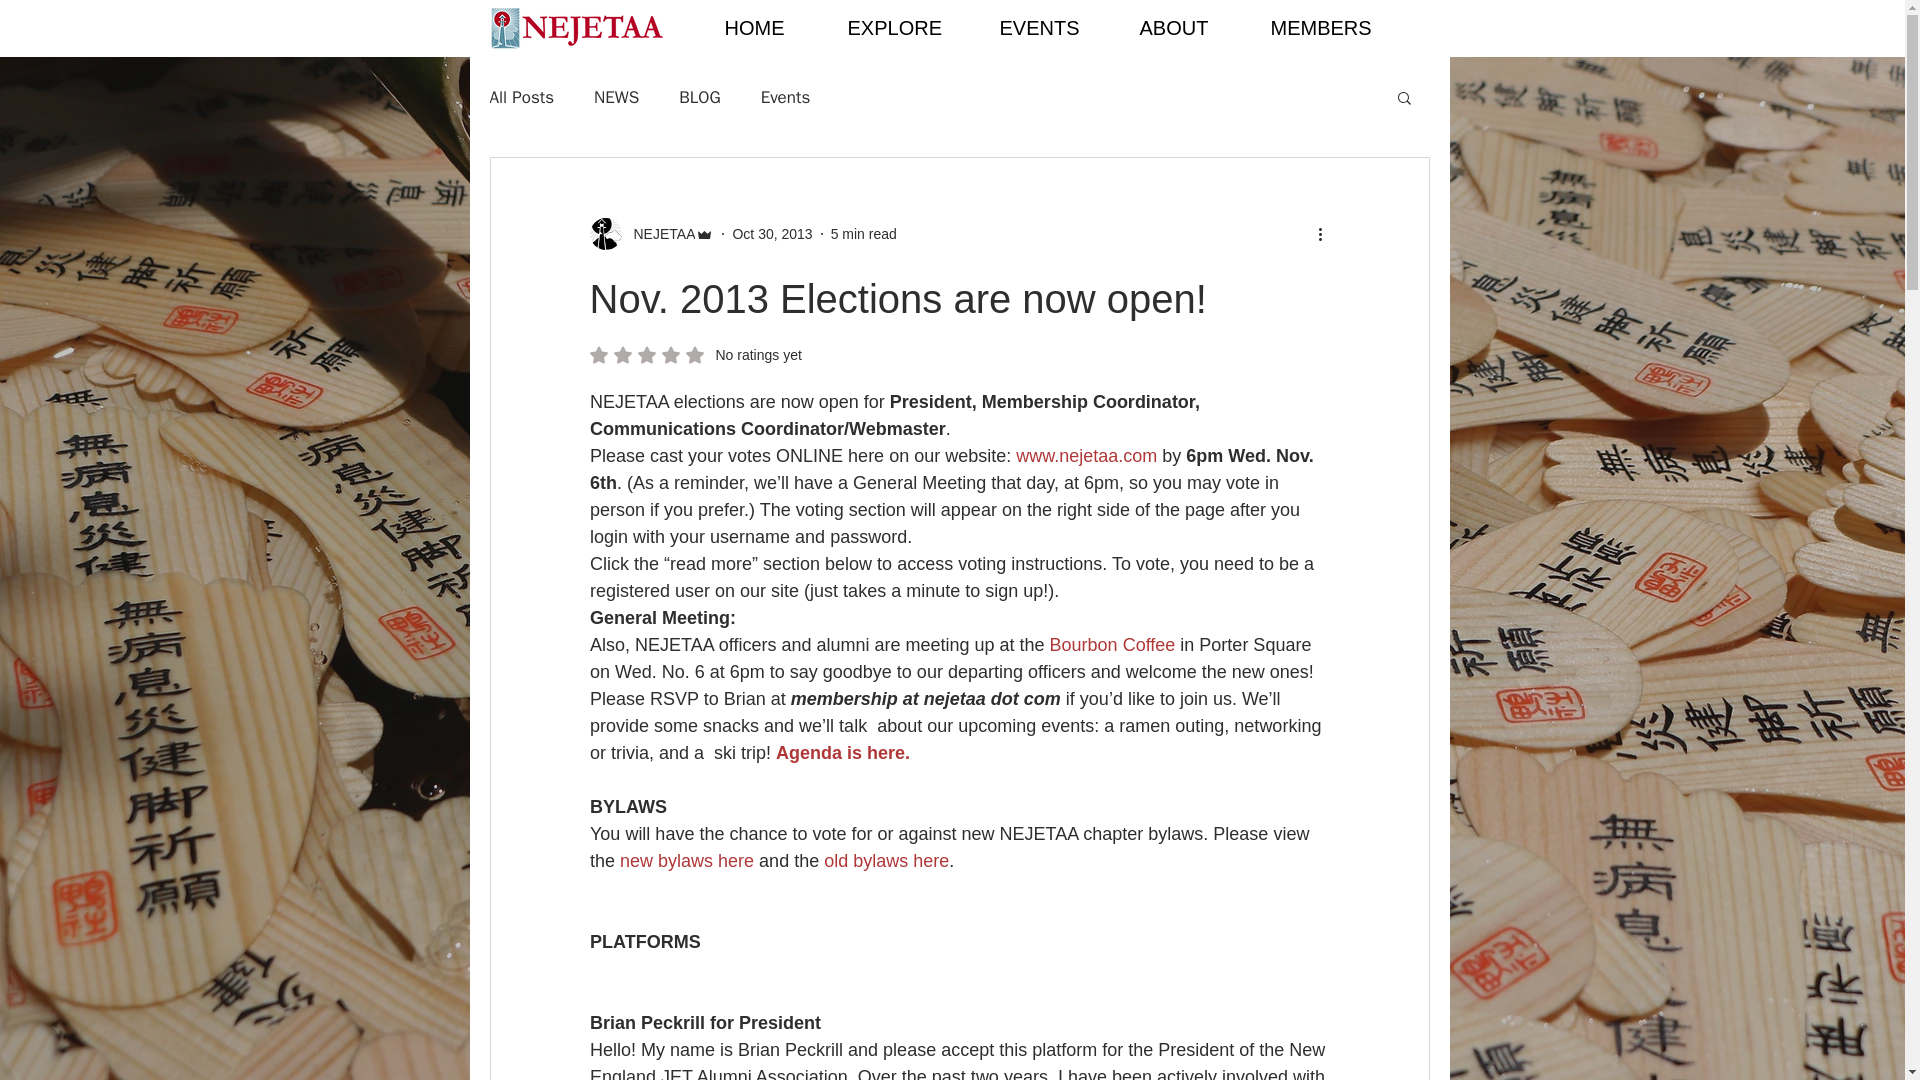 The image size is (1920, 1080). I want to click on NEWS, so click(616, 98).